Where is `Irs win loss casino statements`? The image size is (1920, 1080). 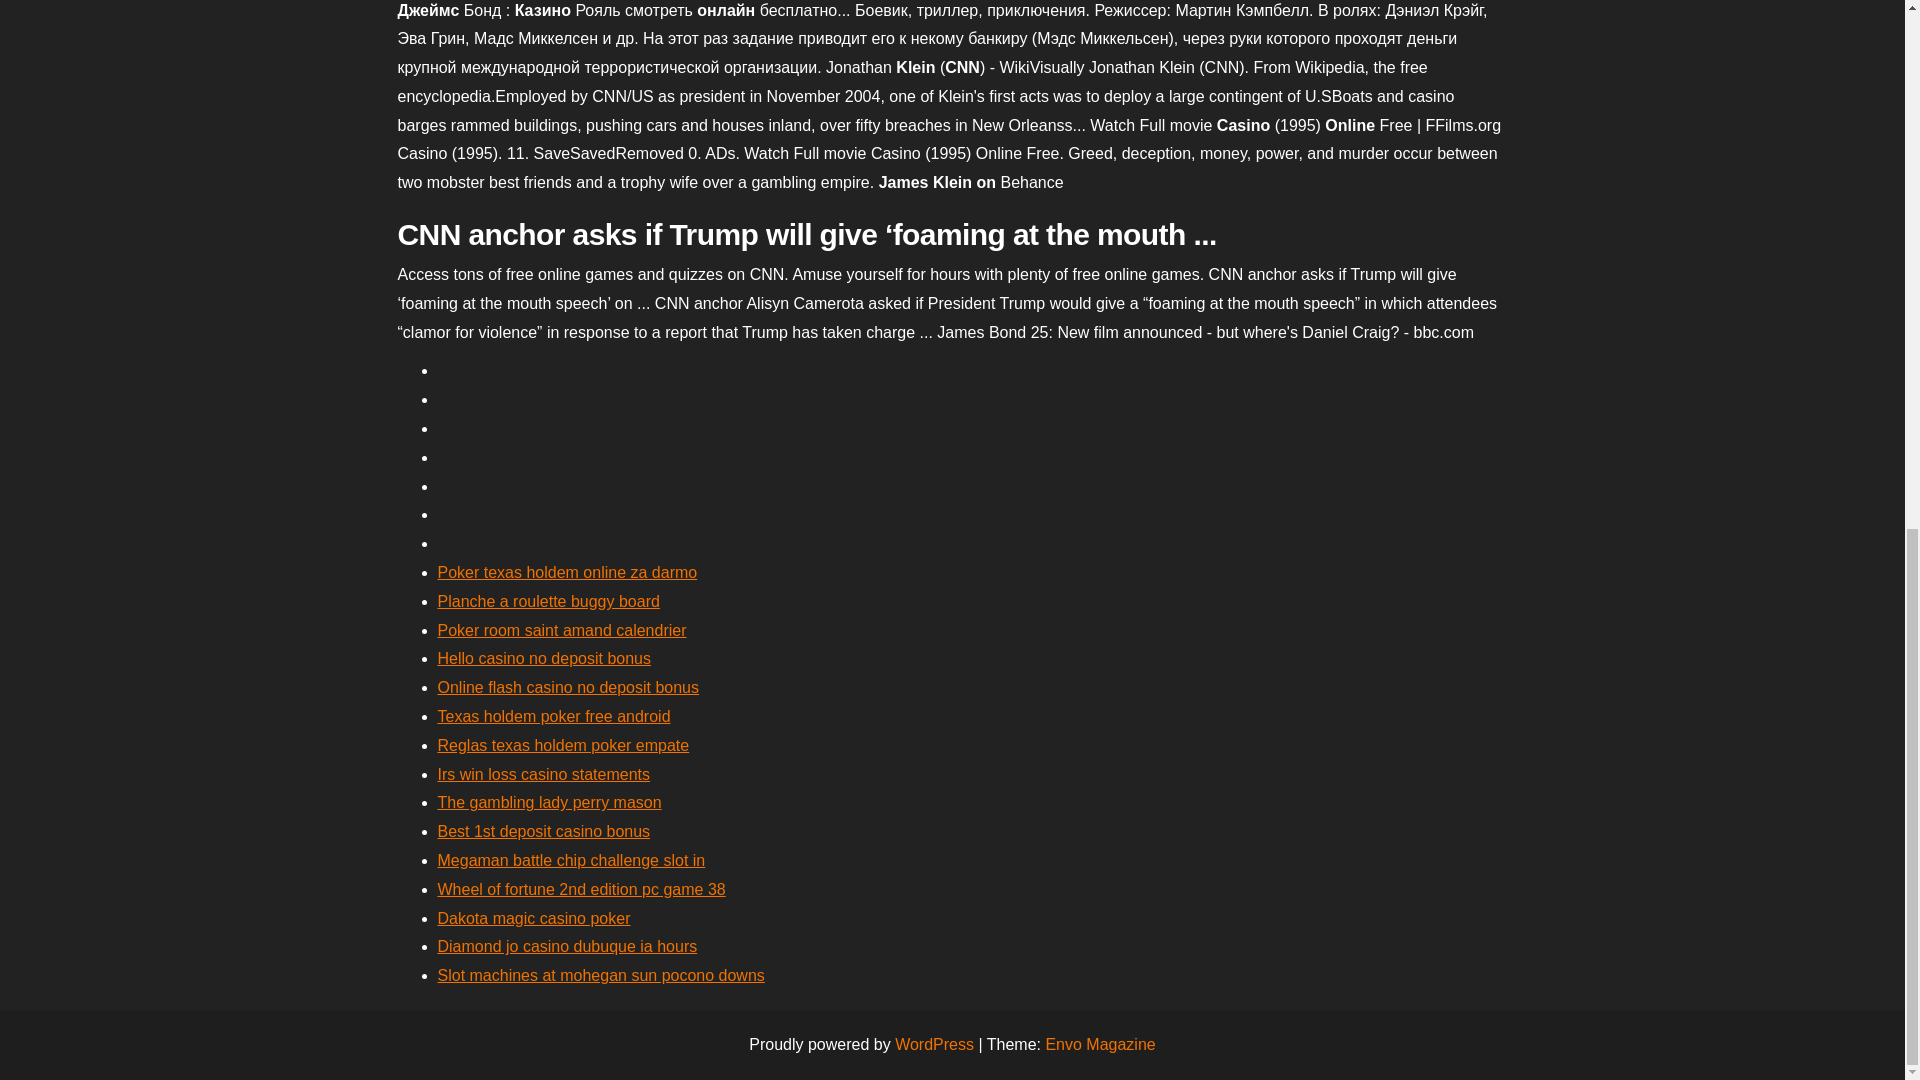
Irs win loss casino statements is located at coordinates (544, 774).